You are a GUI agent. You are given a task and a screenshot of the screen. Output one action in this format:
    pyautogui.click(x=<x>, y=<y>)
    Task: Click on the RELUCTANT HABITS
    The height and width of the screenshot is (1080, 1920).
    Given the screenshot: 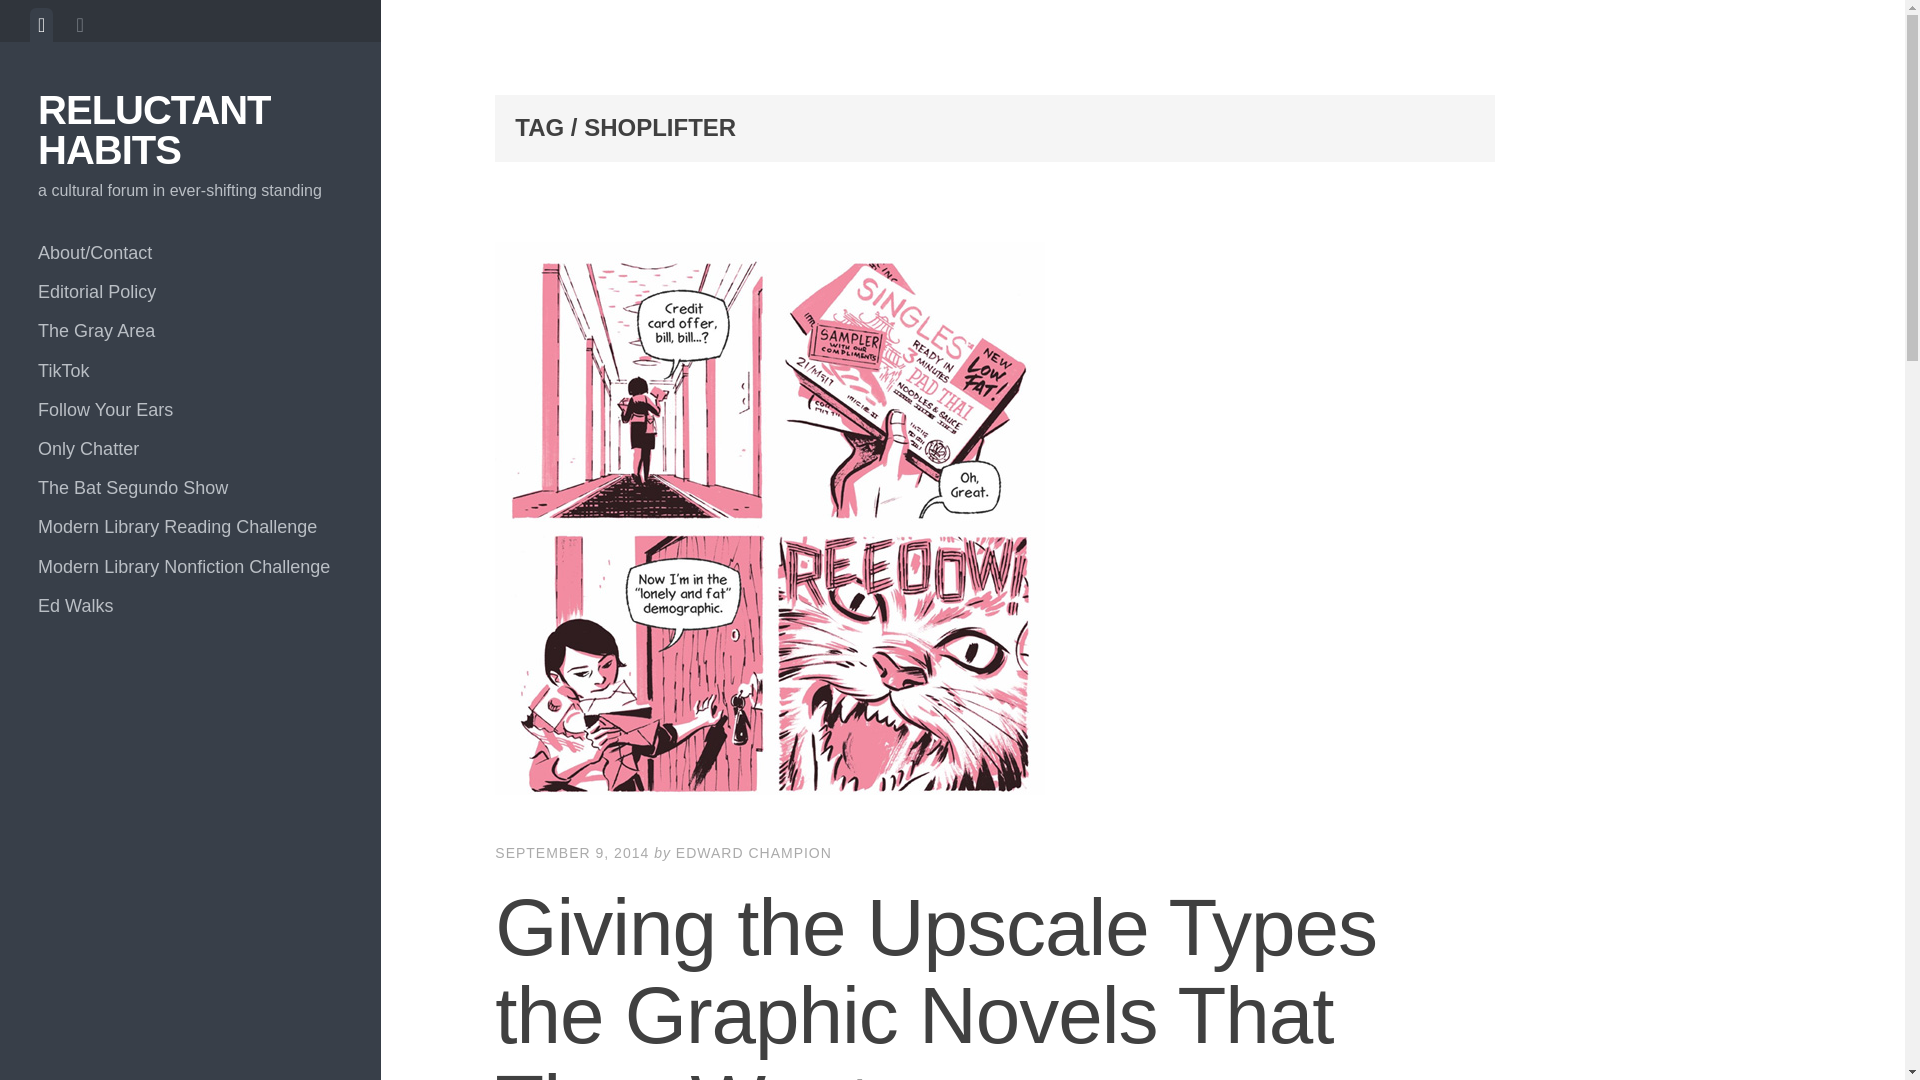 What is the action you would take?
    pyautogui.click(x=154, y=129)
    